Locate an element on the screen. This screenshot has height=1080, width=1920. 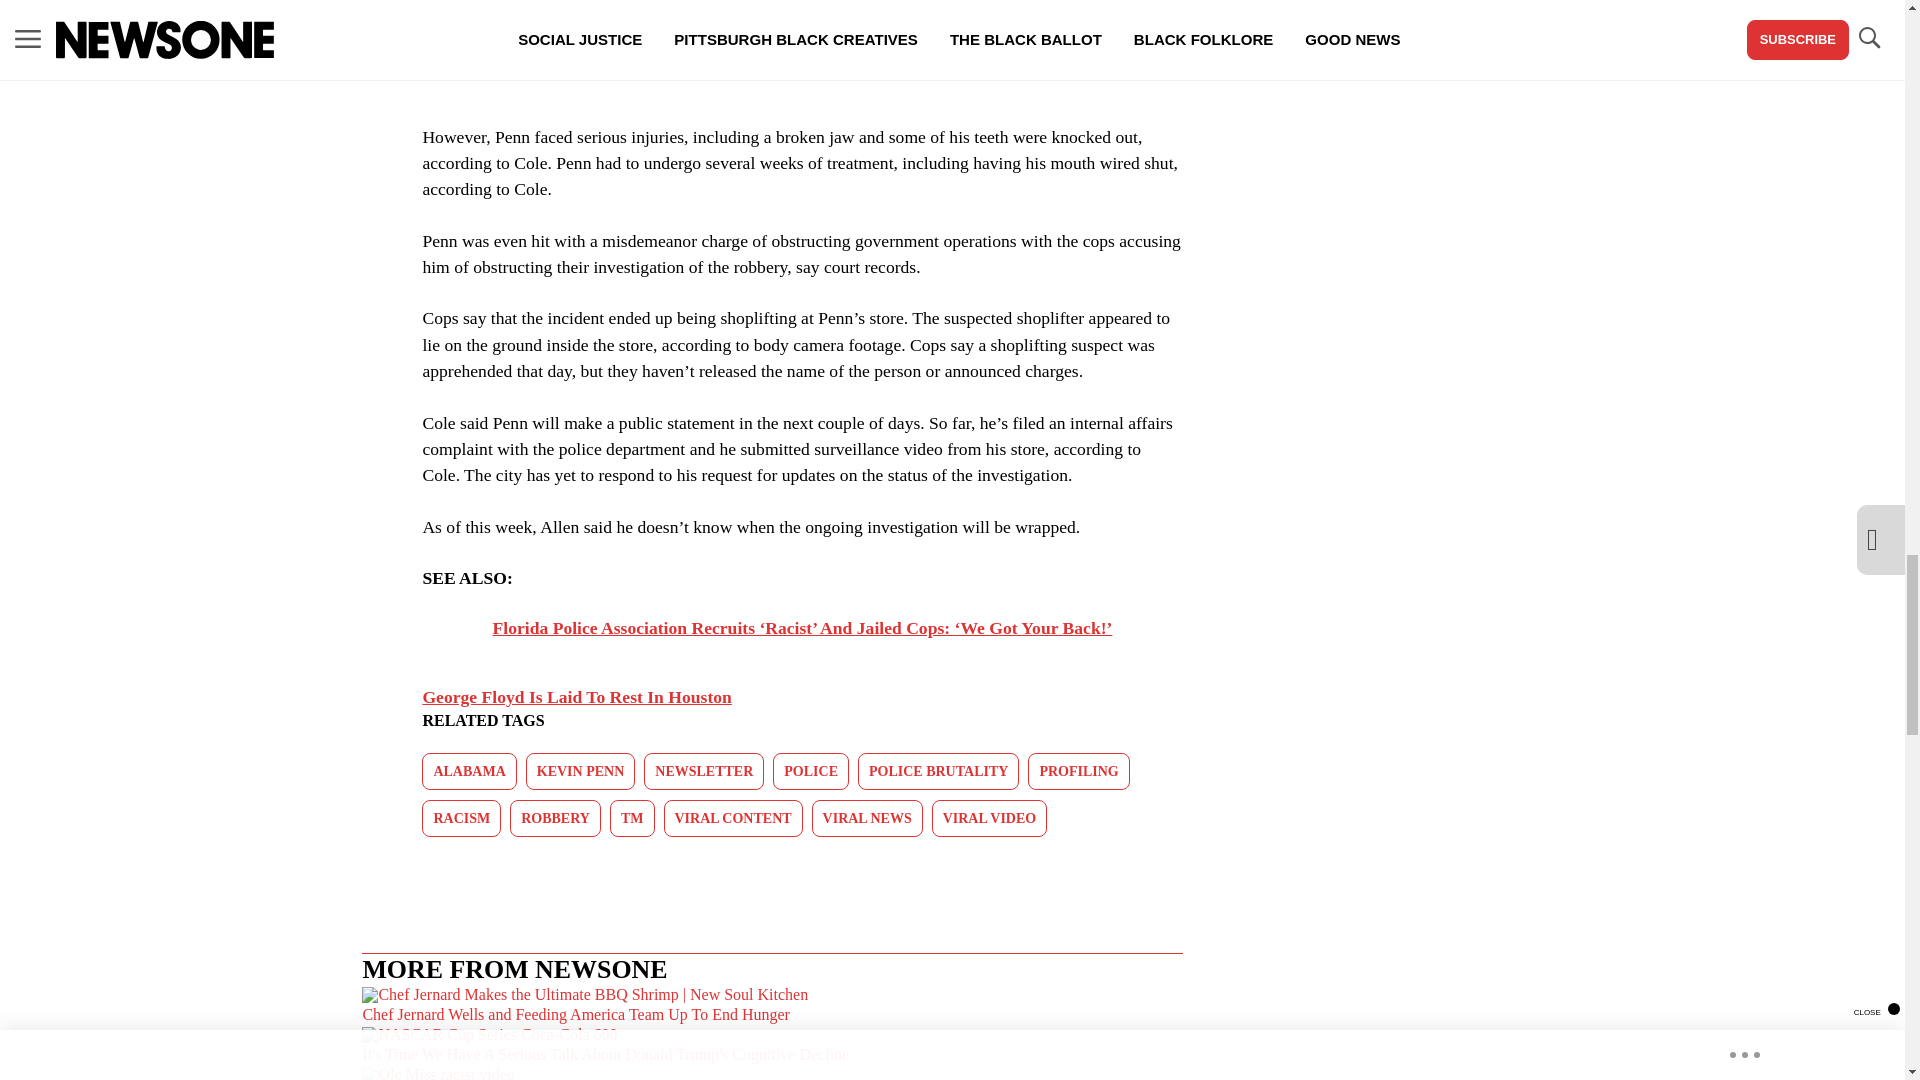
RACISM is located at coordinates (462, 818).